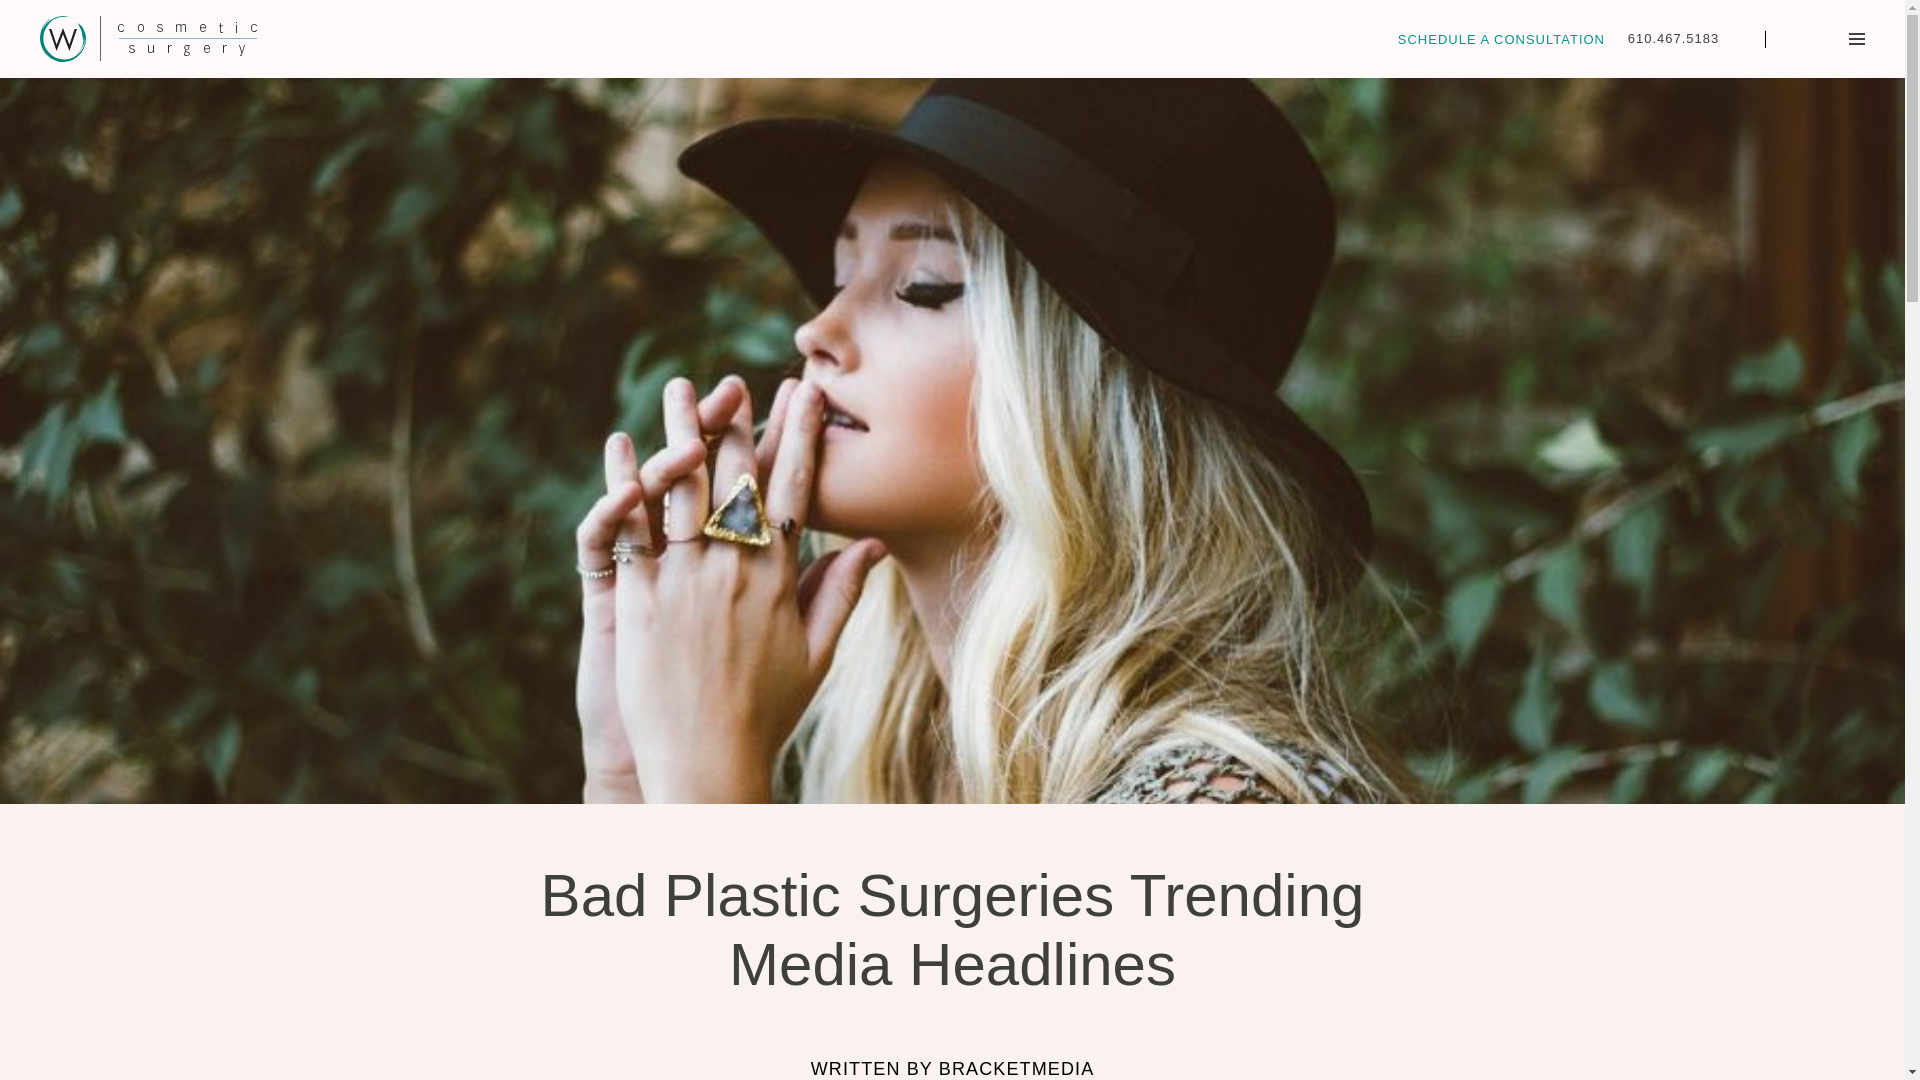  What do you see at coordinates (1674, 38) in the screenshot?
I see `610.467.5183` at bounding box center [1674, 38].